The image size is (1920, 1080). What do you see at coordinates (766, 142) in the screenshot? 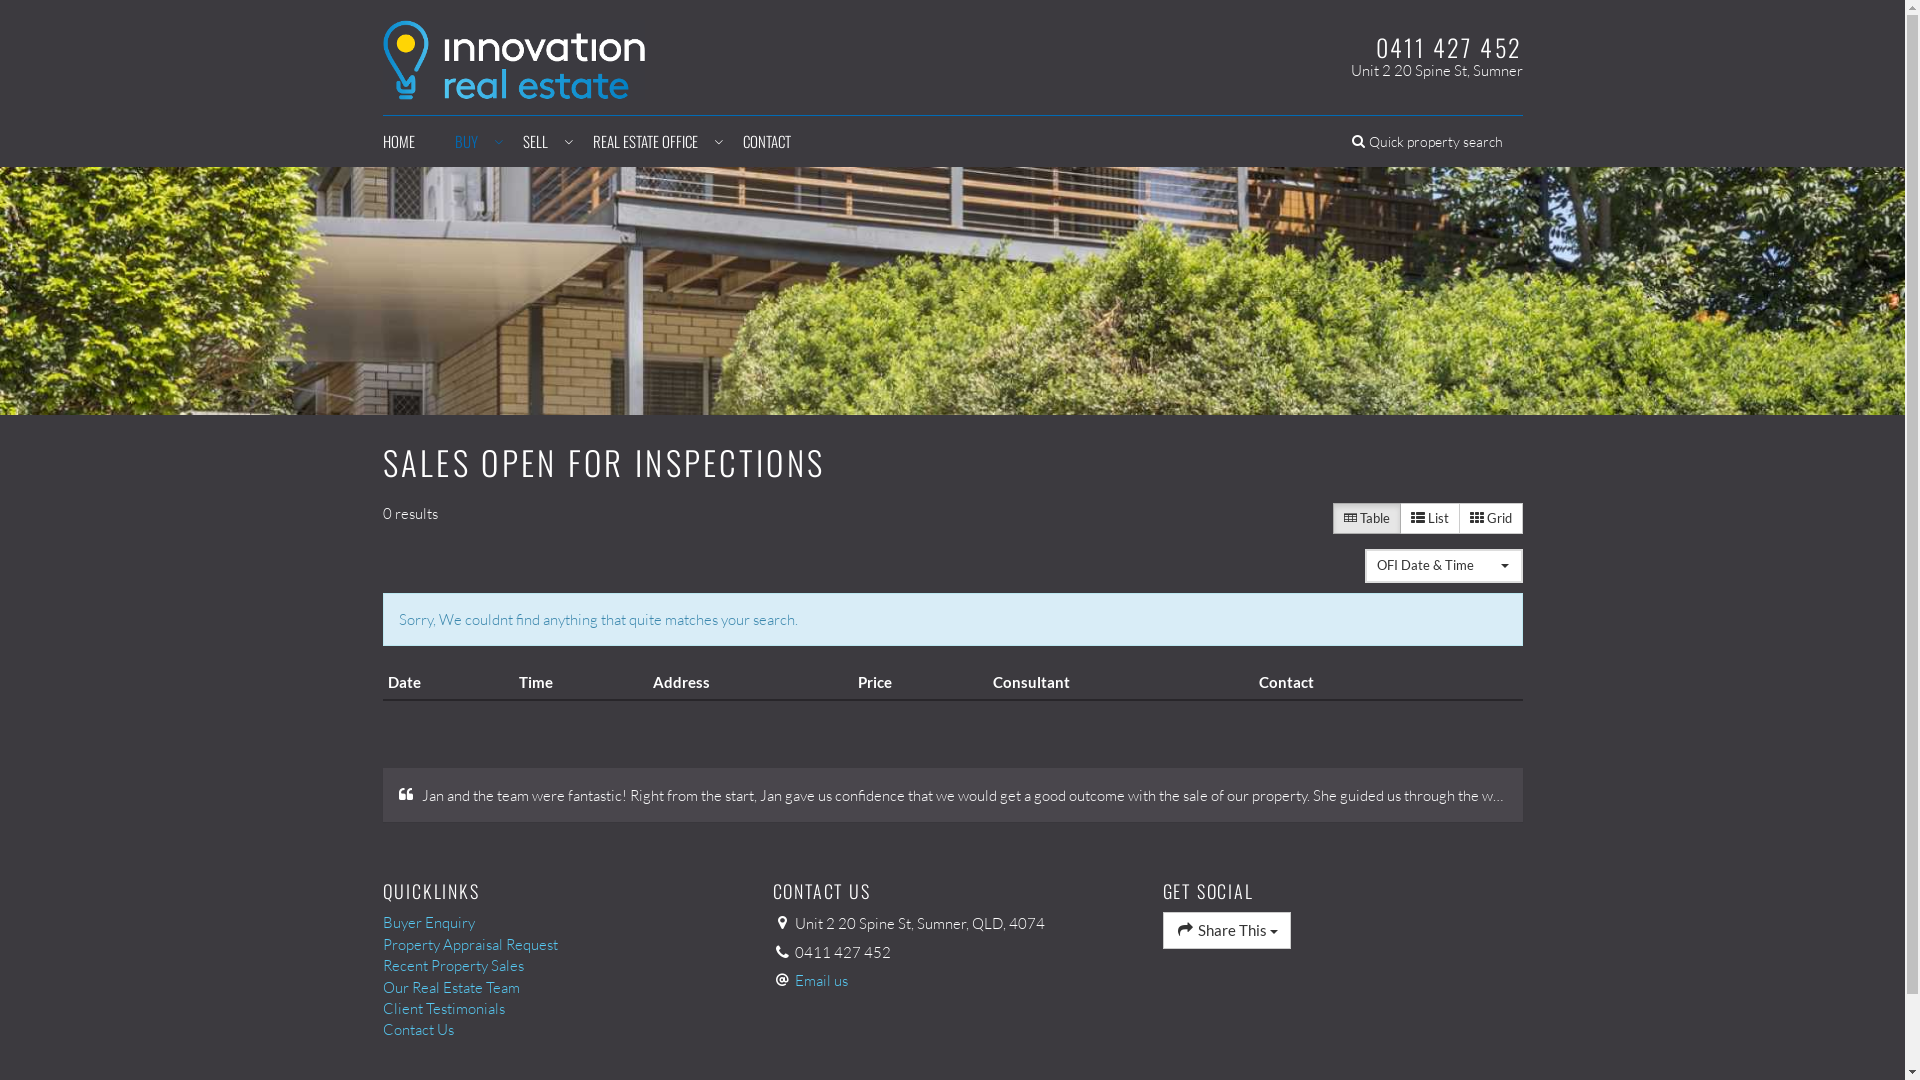
I see `CONTACT` at bounding box center [766, 142].